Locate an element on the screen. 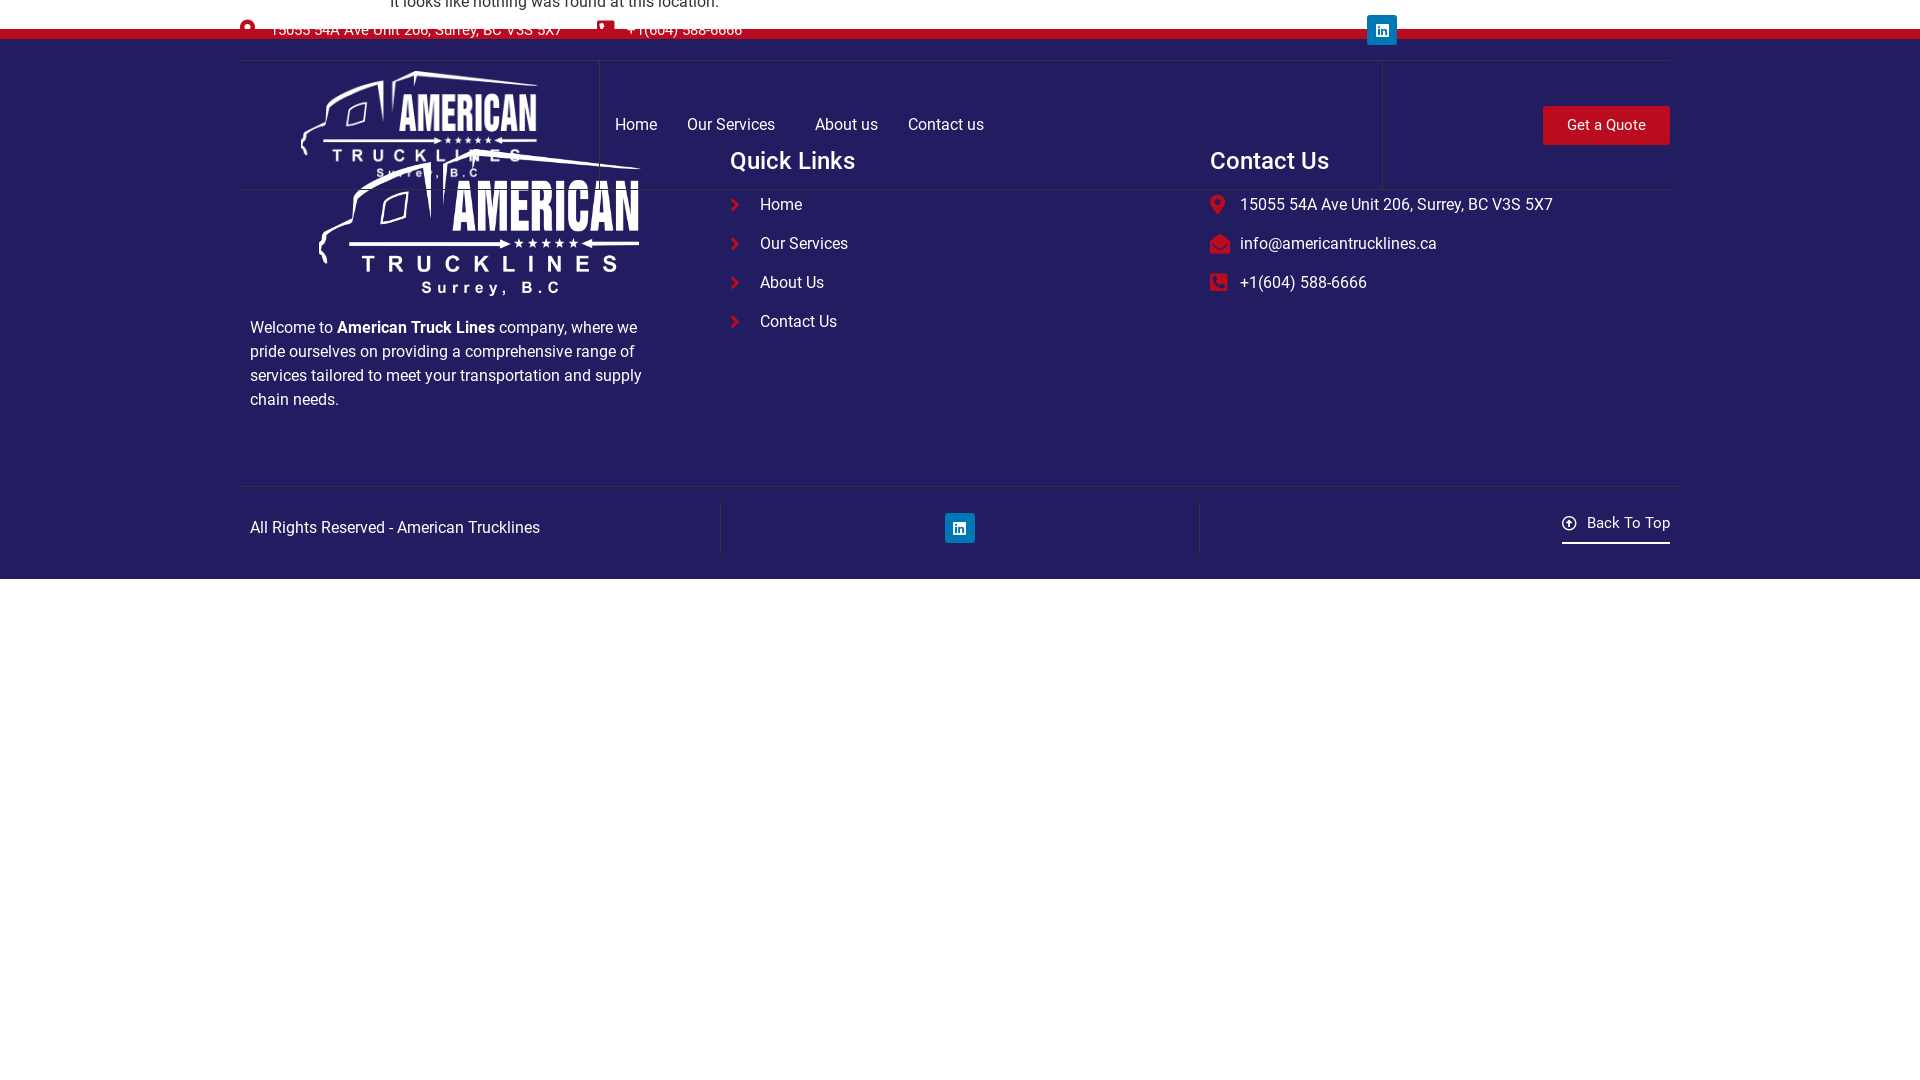 This screenshot has height=1080, width=1920. All Rights Reserved - American Trucklines is located at coordinates (395, 528).